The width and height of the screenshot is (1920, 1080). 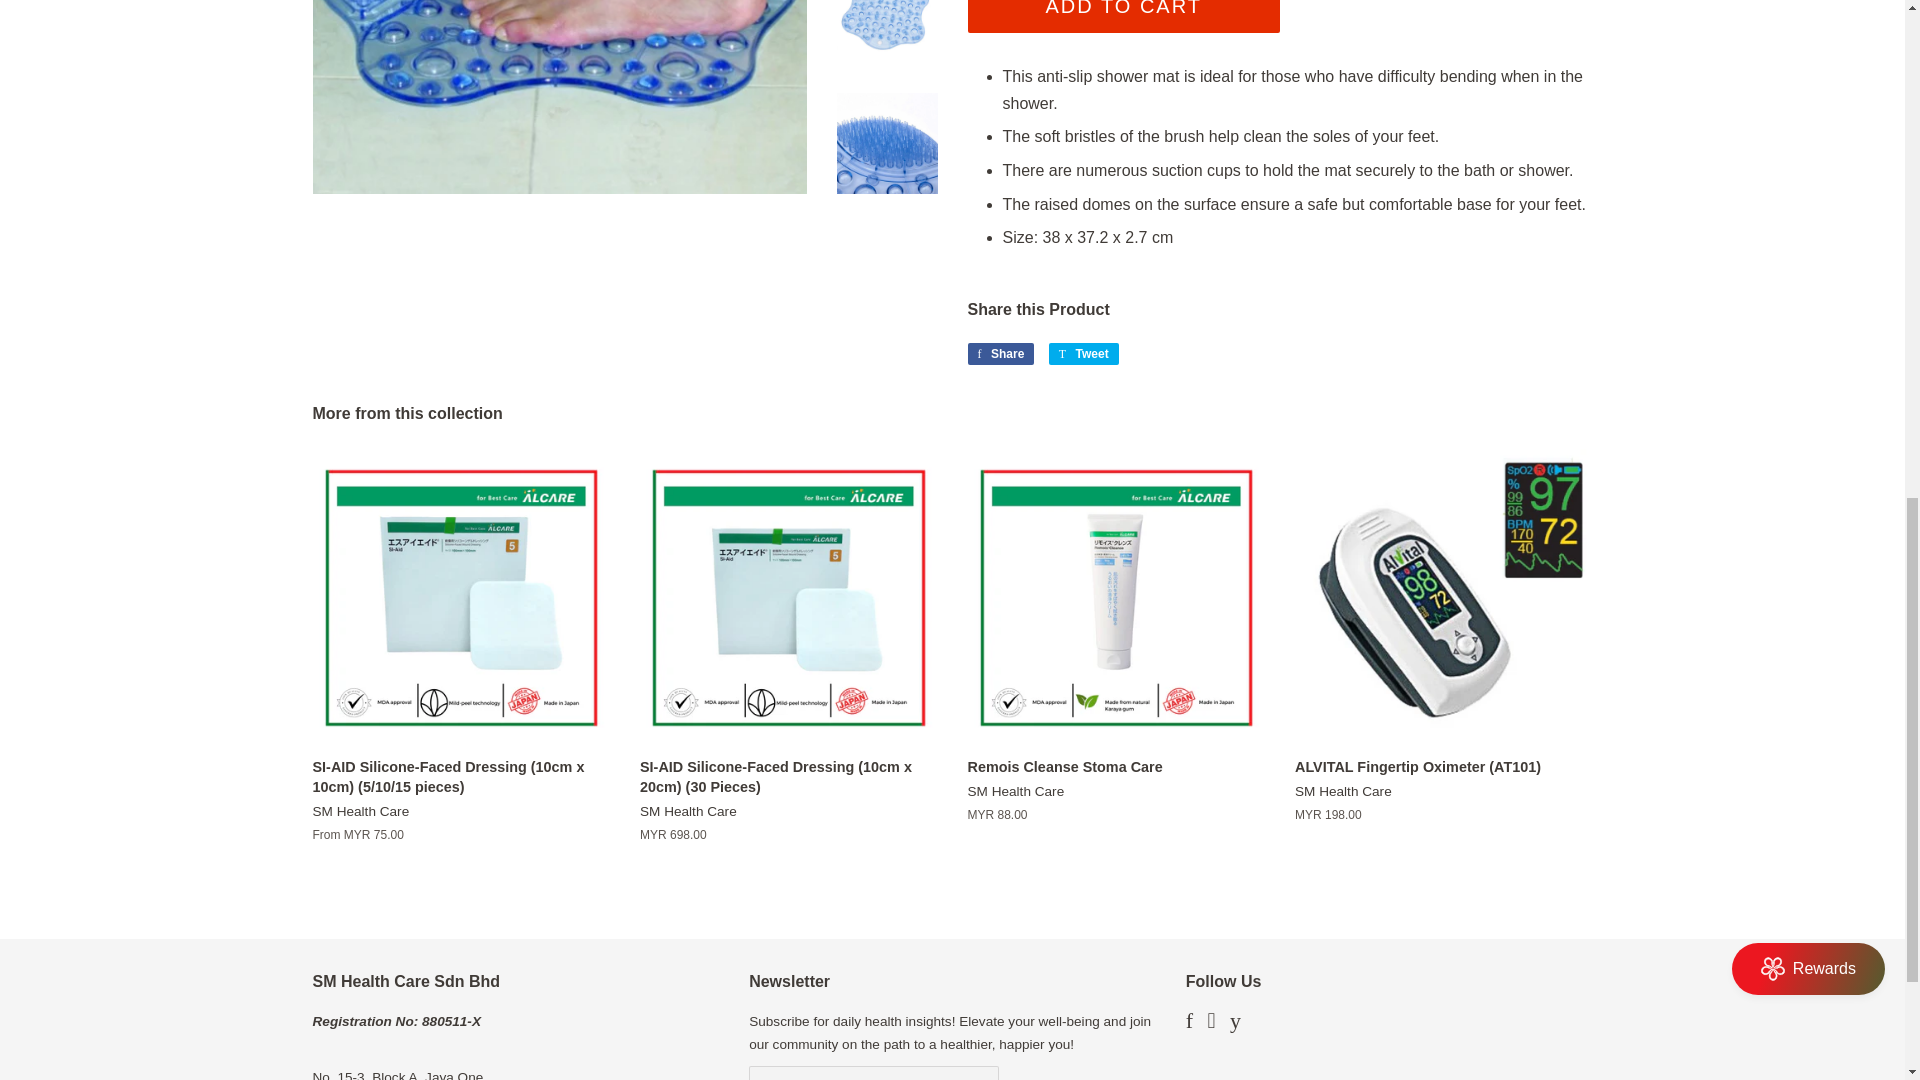 I want to click on SM Health Care on Instagram, so click(x=1211, y=1024).